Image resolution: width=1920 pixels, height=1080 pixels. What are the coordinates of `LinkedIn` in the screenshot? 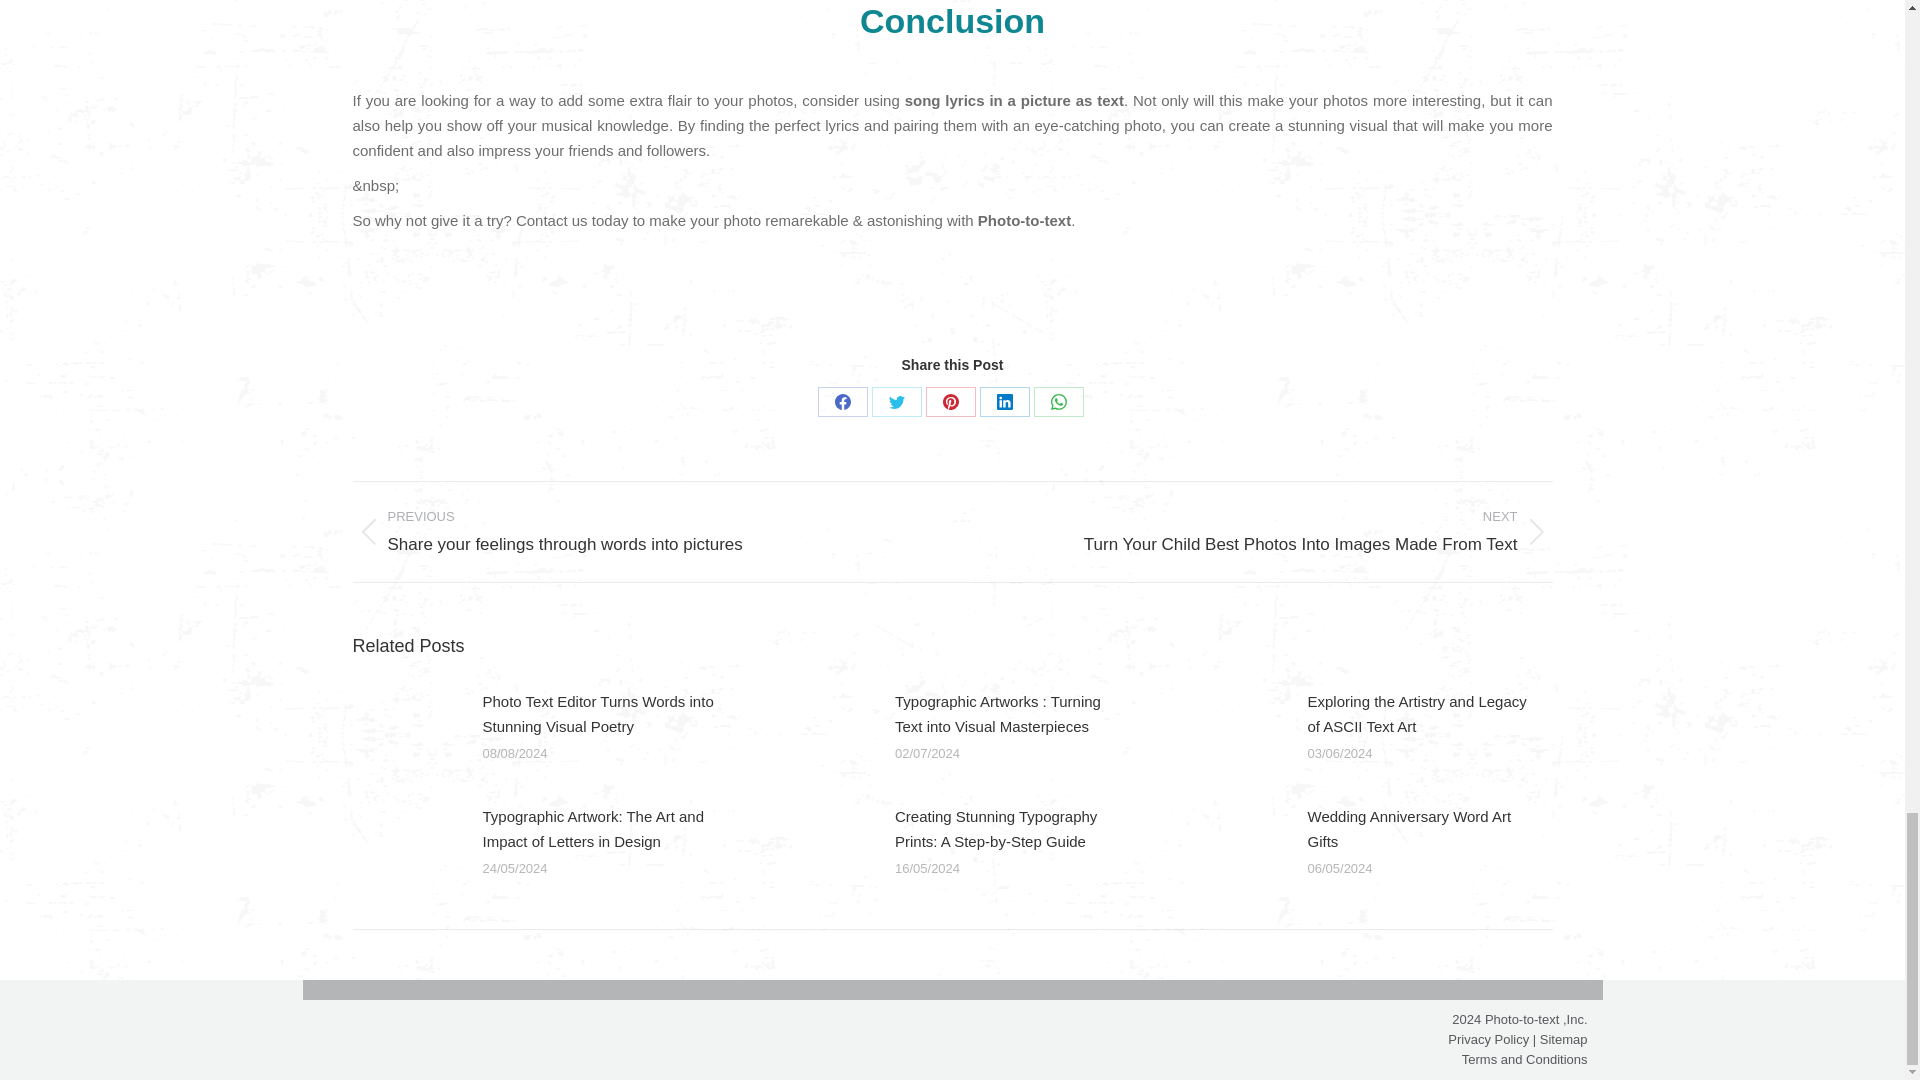 It's located at (1004, 401).